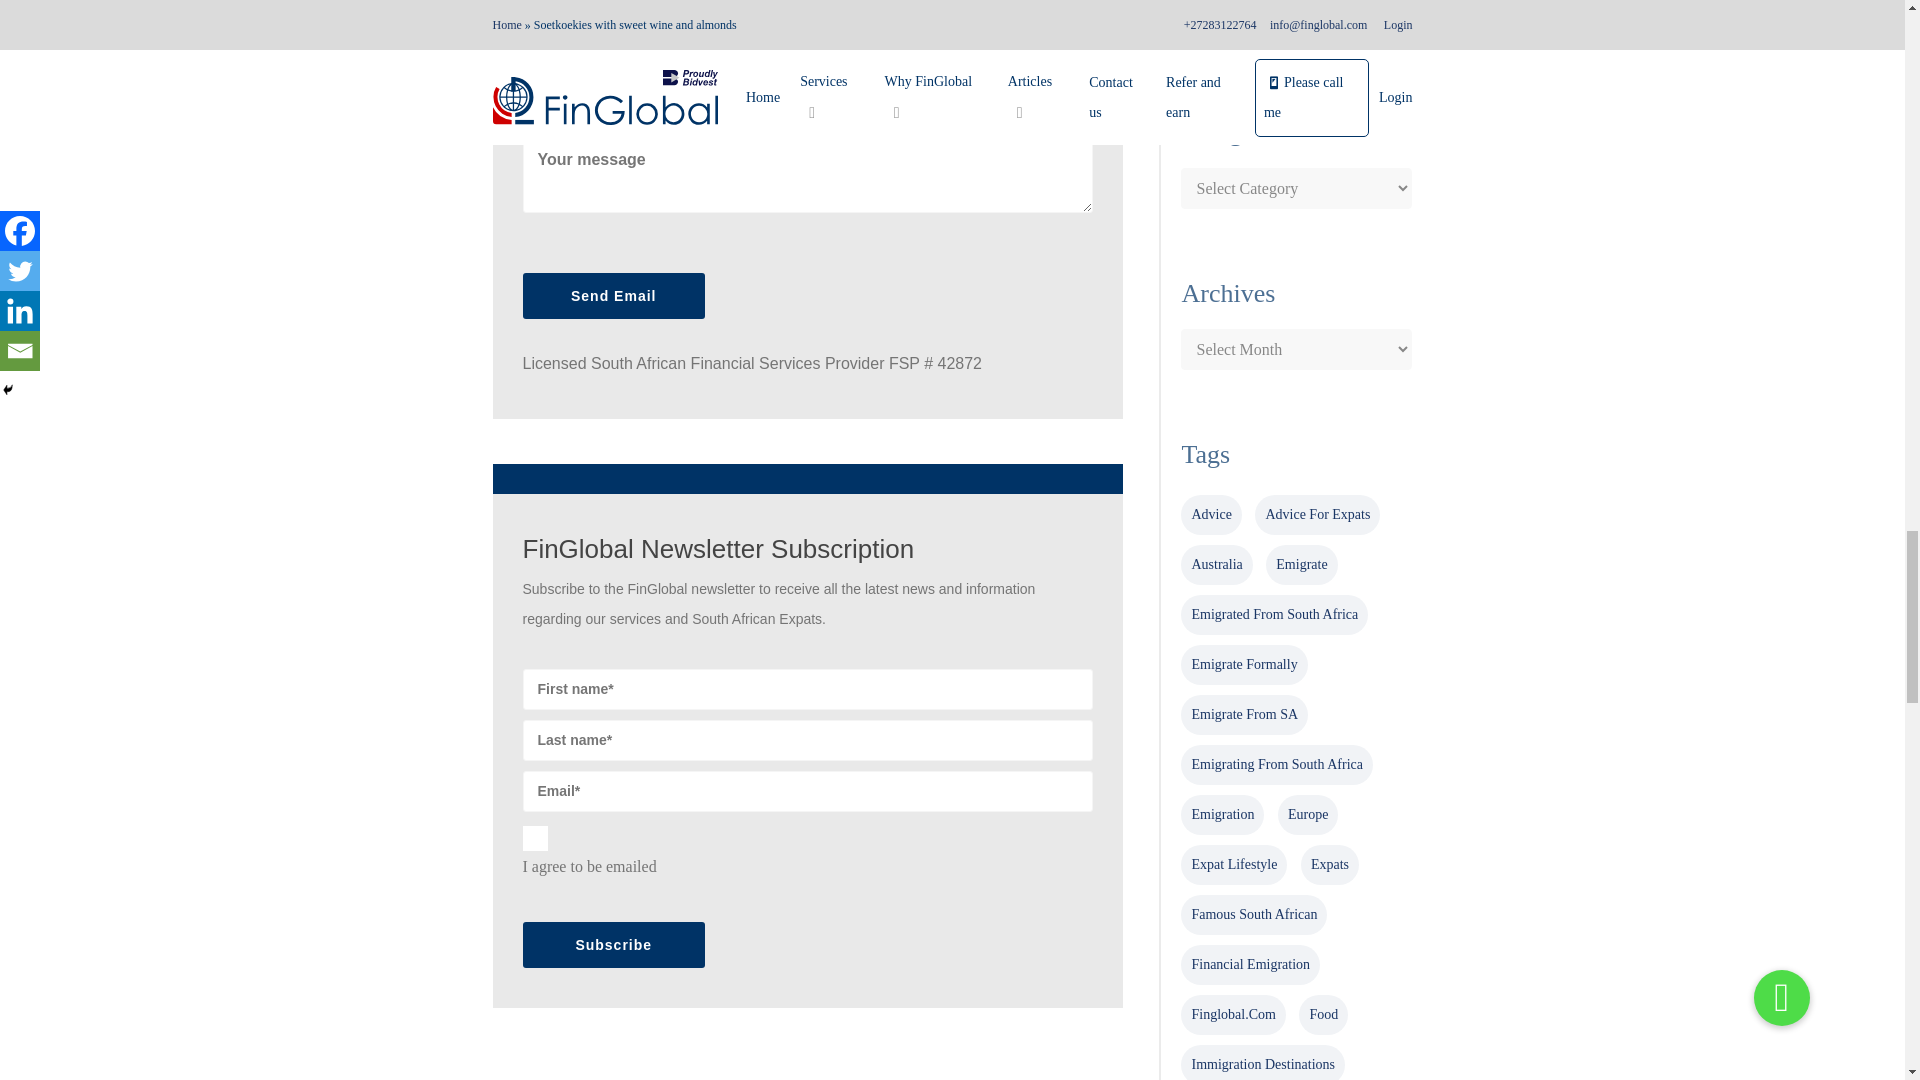  Describe the element at coordinates (807, 96) in the screenshot. I see `Service Enquiry` at that location.